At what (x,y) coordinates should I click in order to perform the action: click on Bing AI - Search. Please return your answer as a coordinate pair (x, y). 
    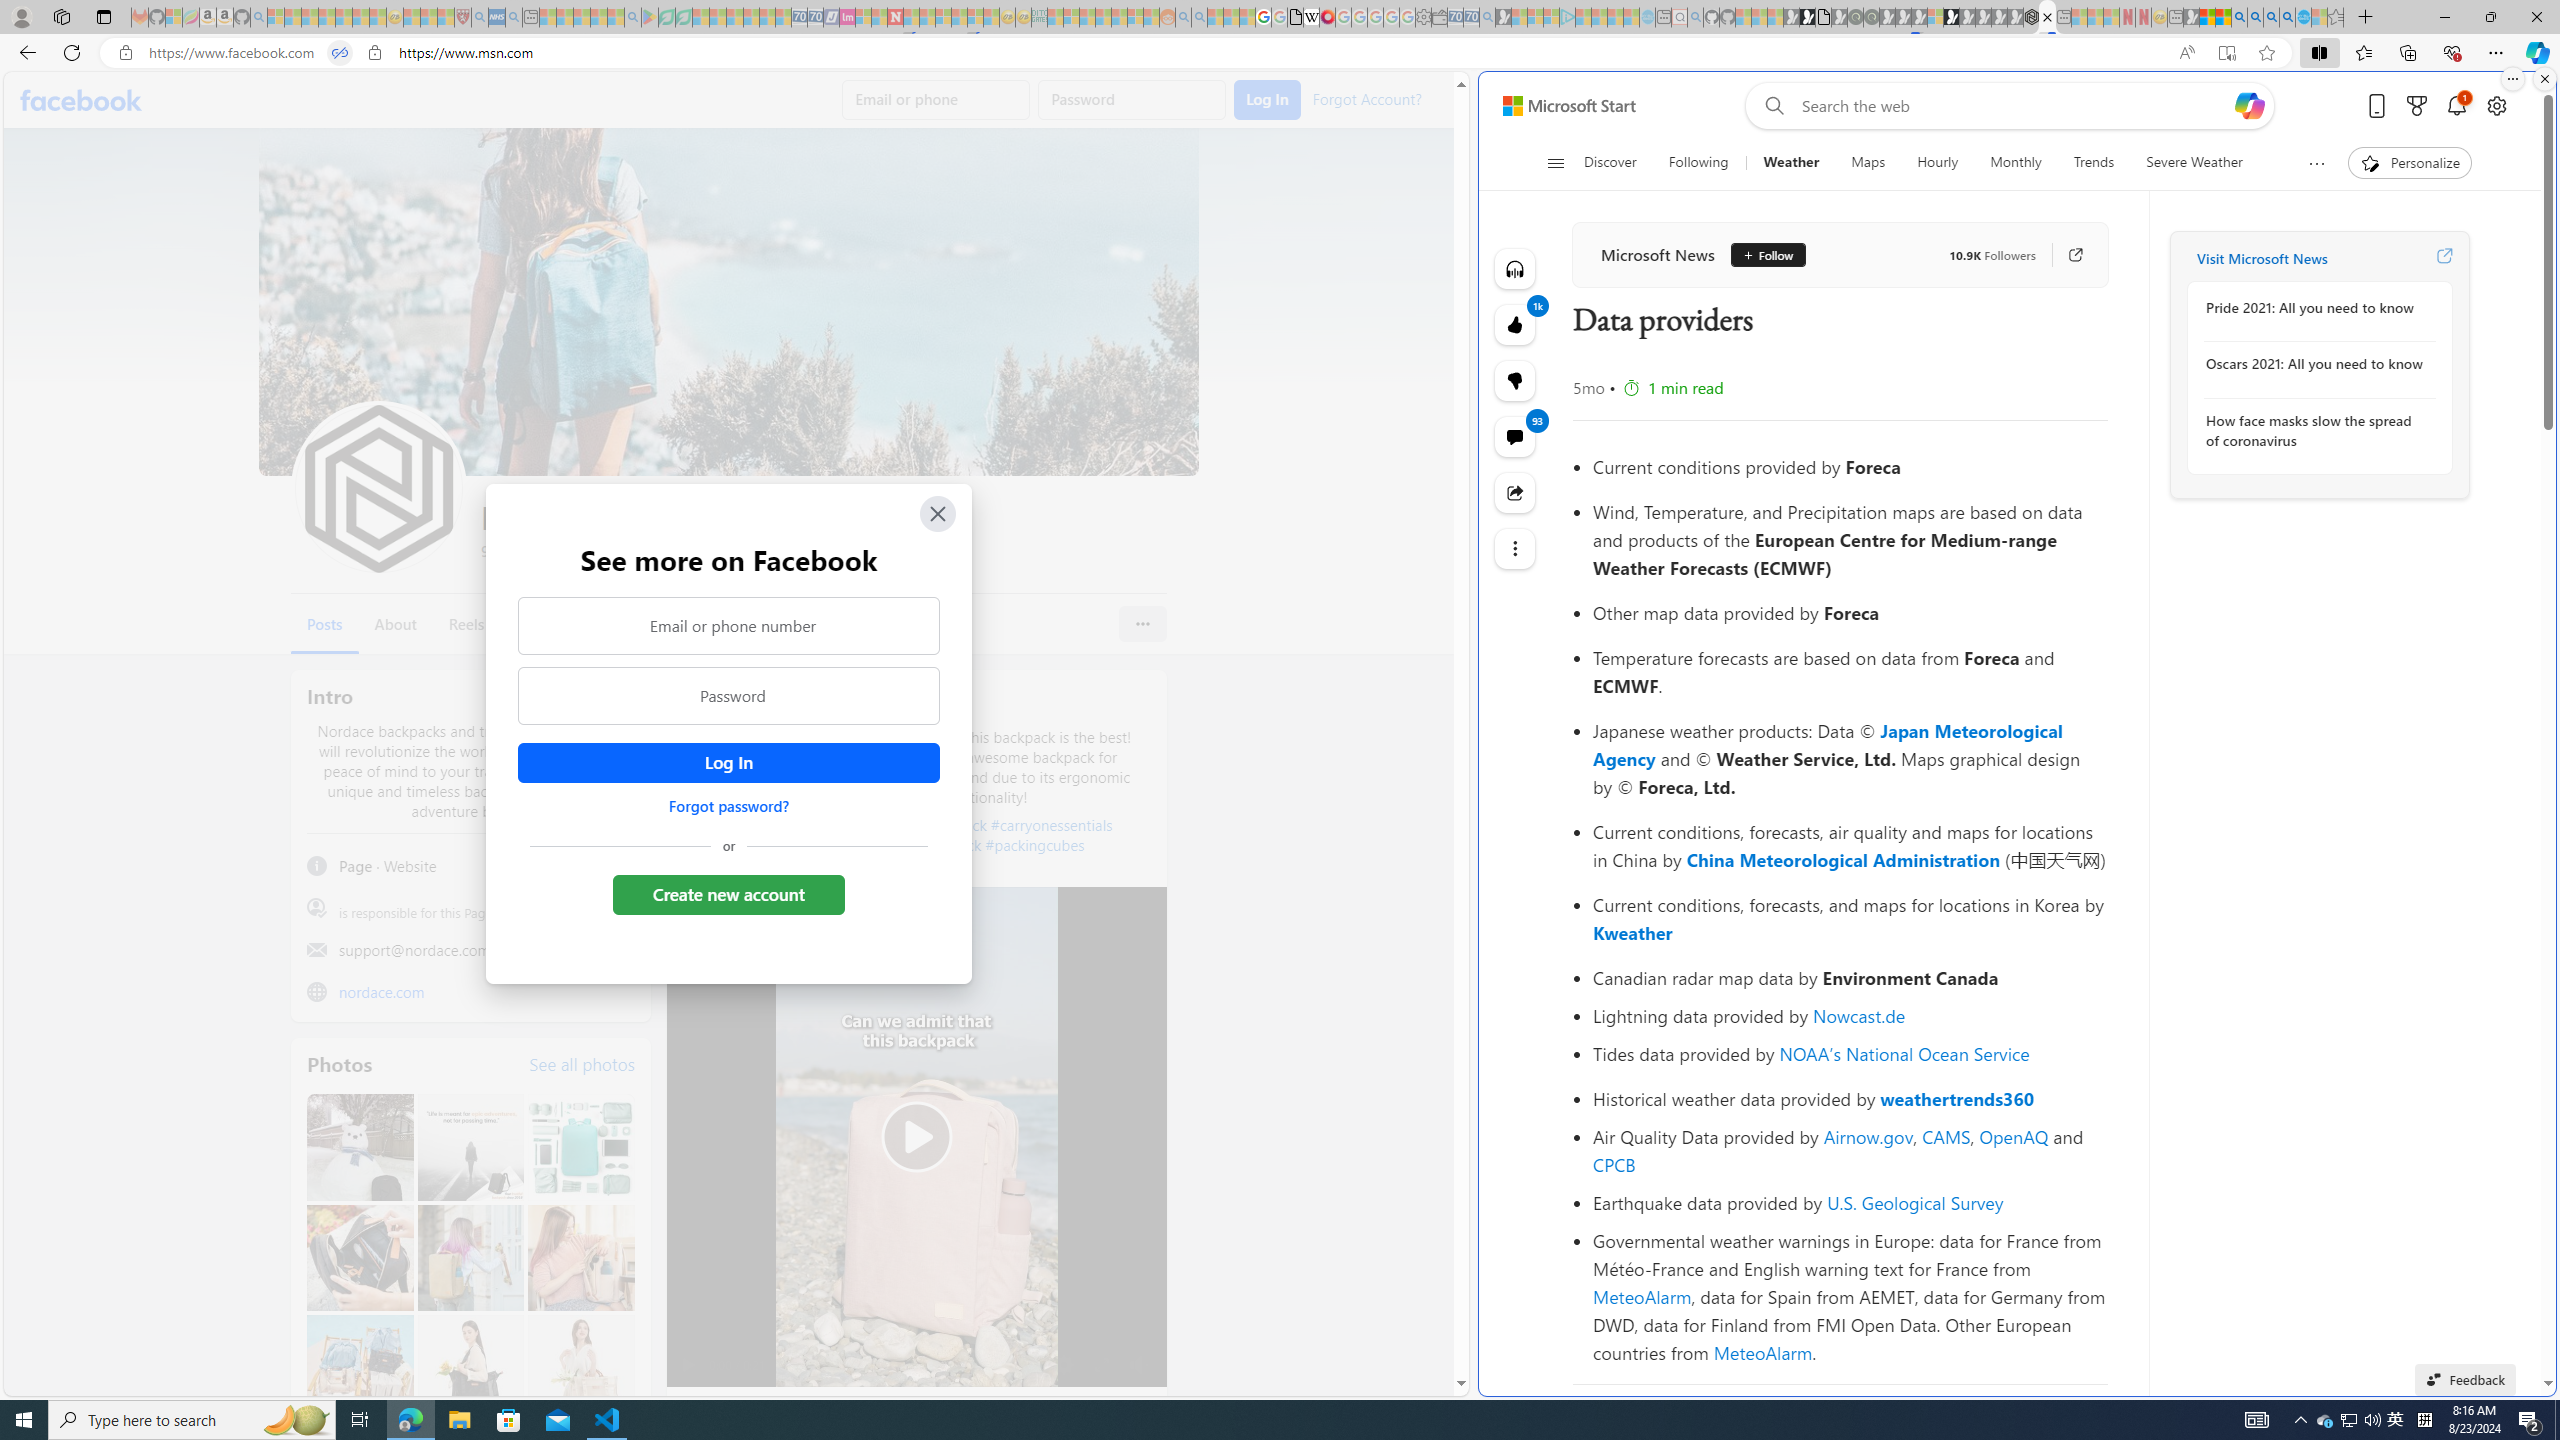
    Looking at the image, I should click on (2238, 17).